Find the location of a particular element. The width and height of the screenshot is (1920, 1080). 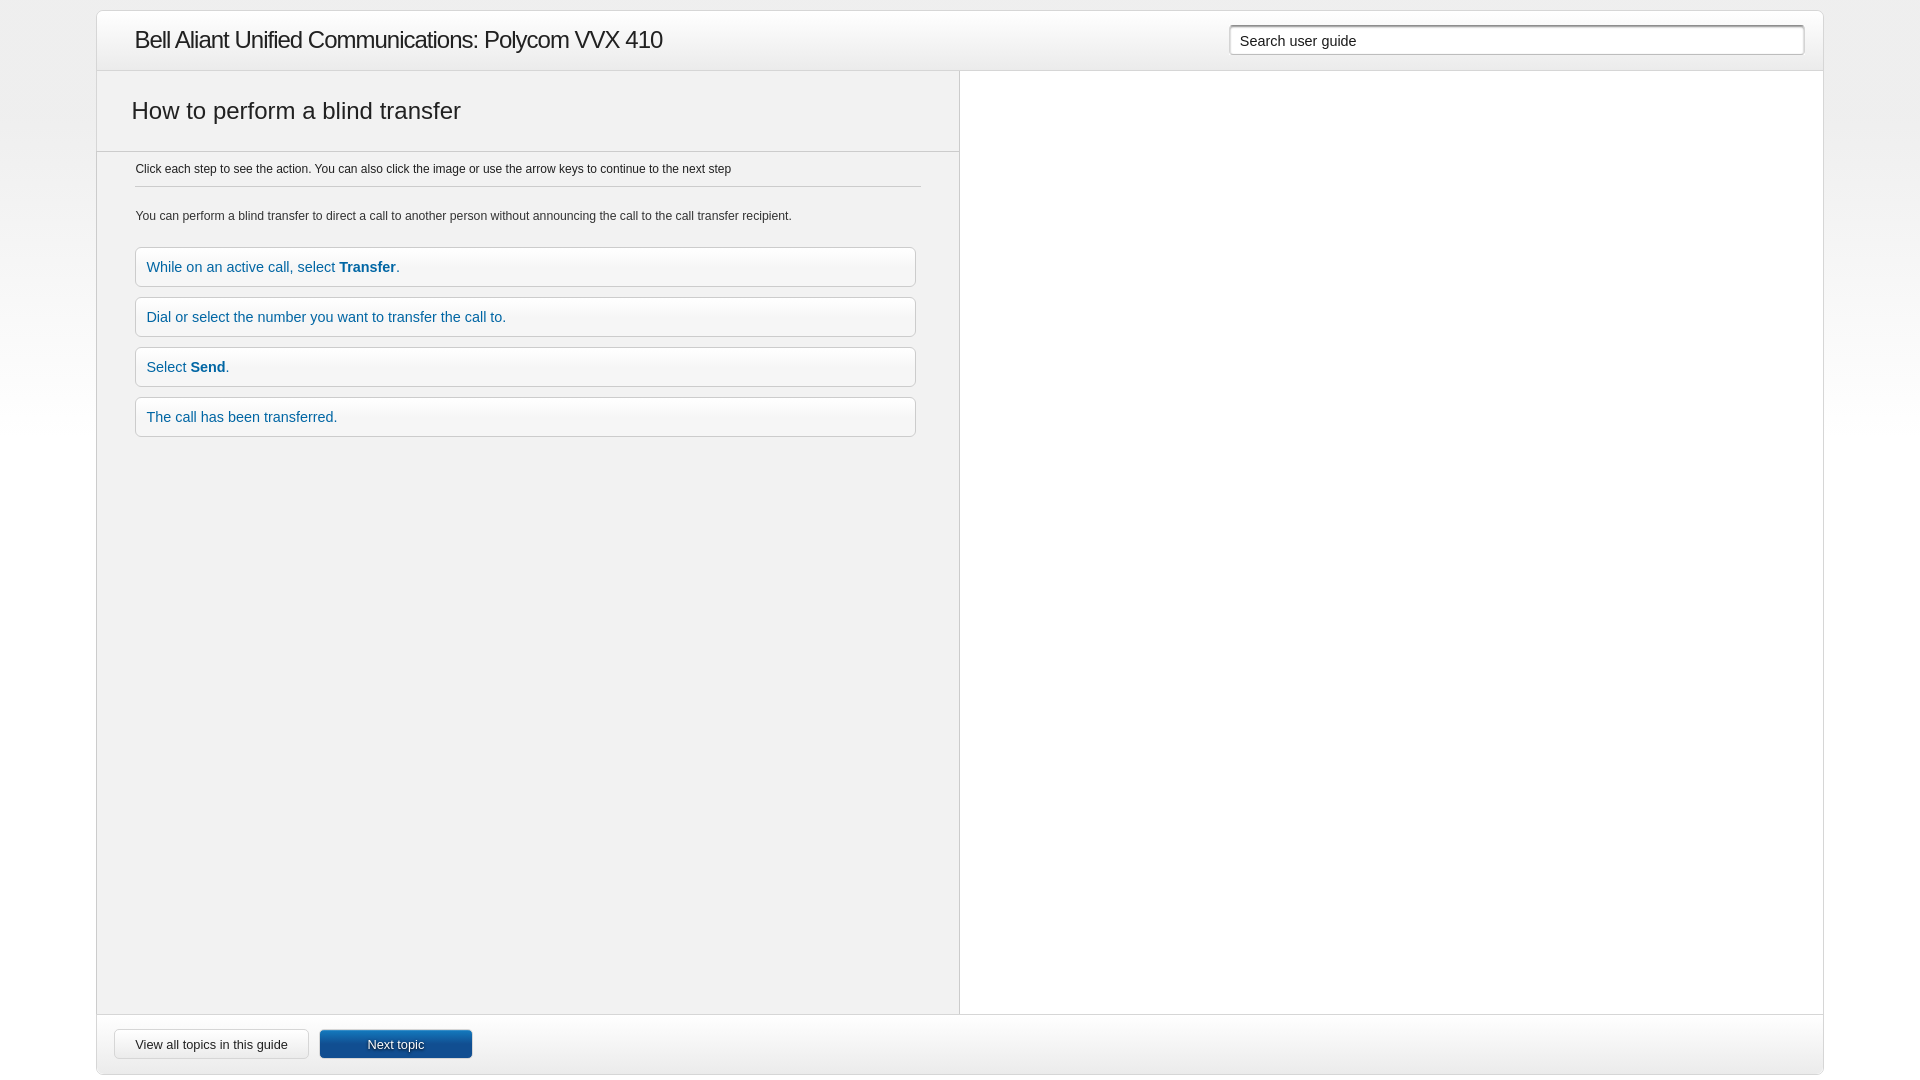

Print is located at coordinates (1786, 1046).